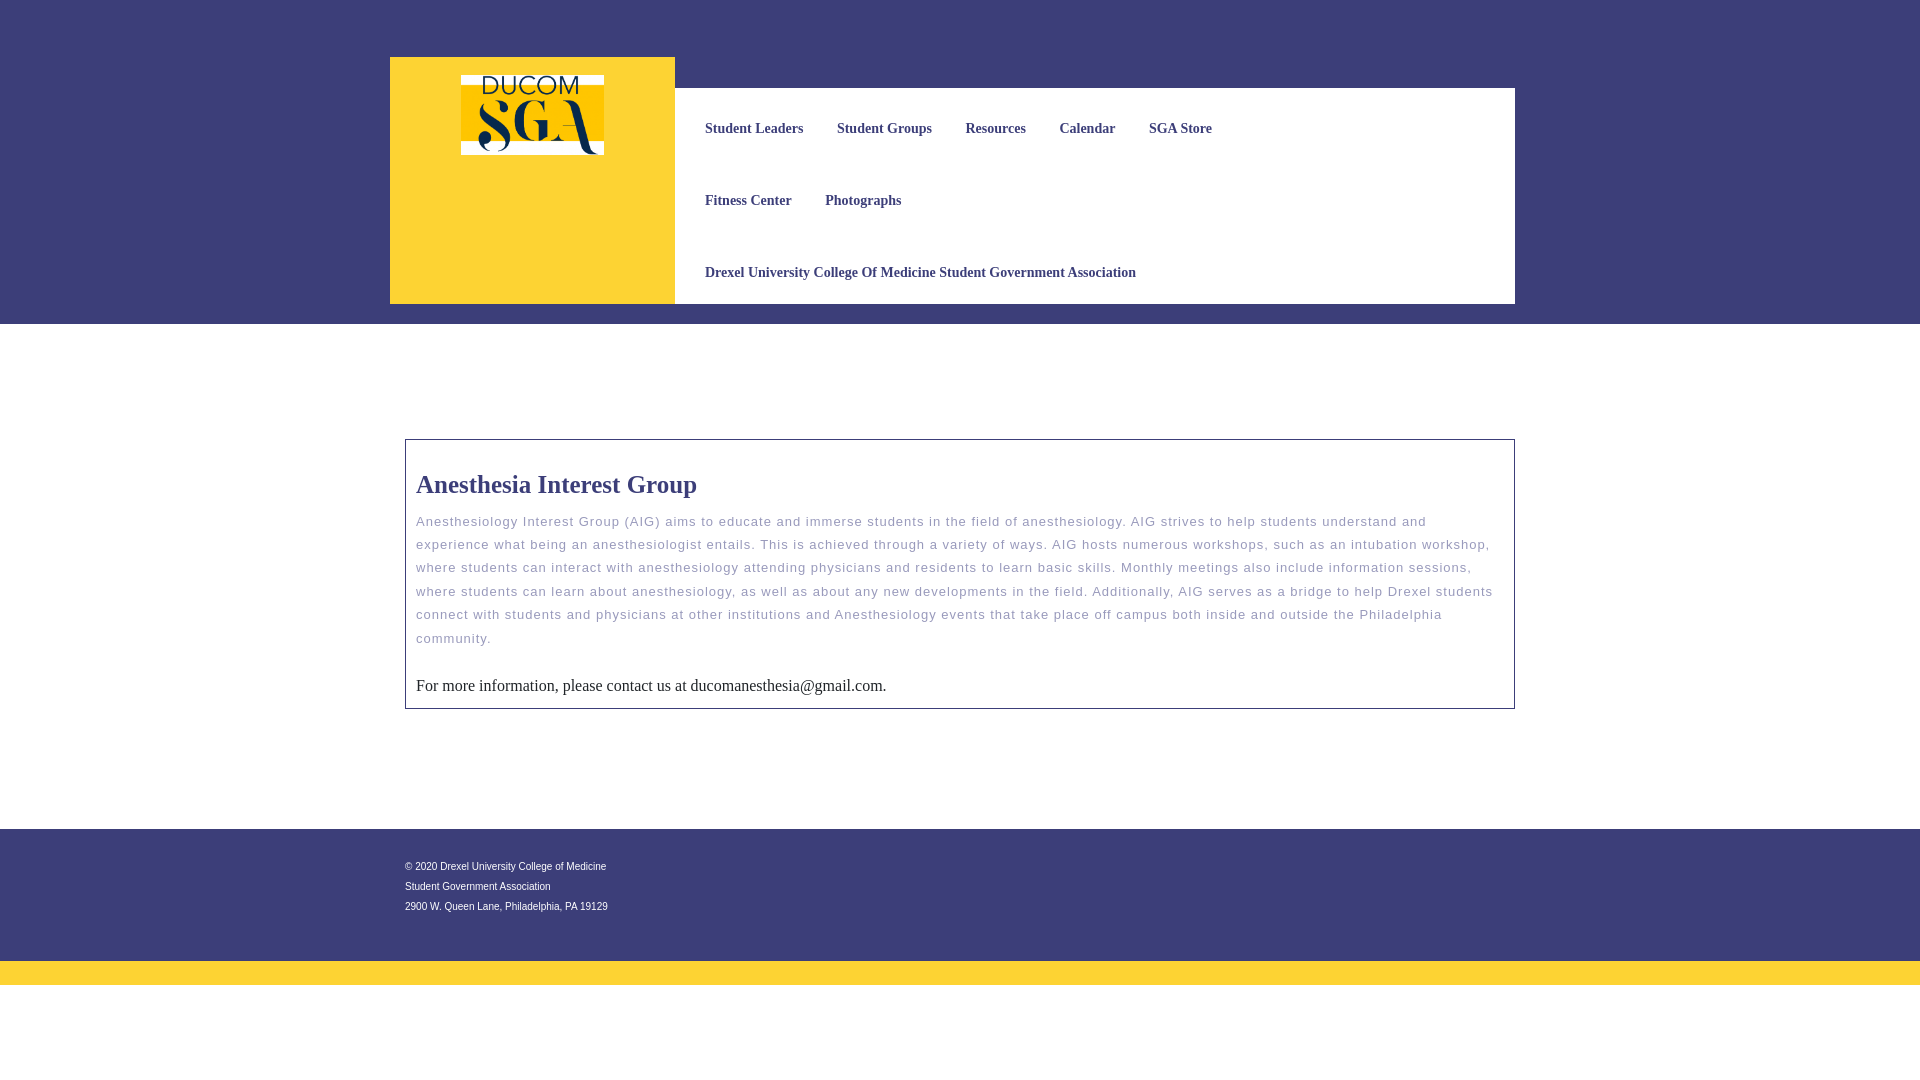 The image size is (1920, 1080). Describe the element at coordinates (884, 128) in the screenshot. I see `Student Groups` at that location.